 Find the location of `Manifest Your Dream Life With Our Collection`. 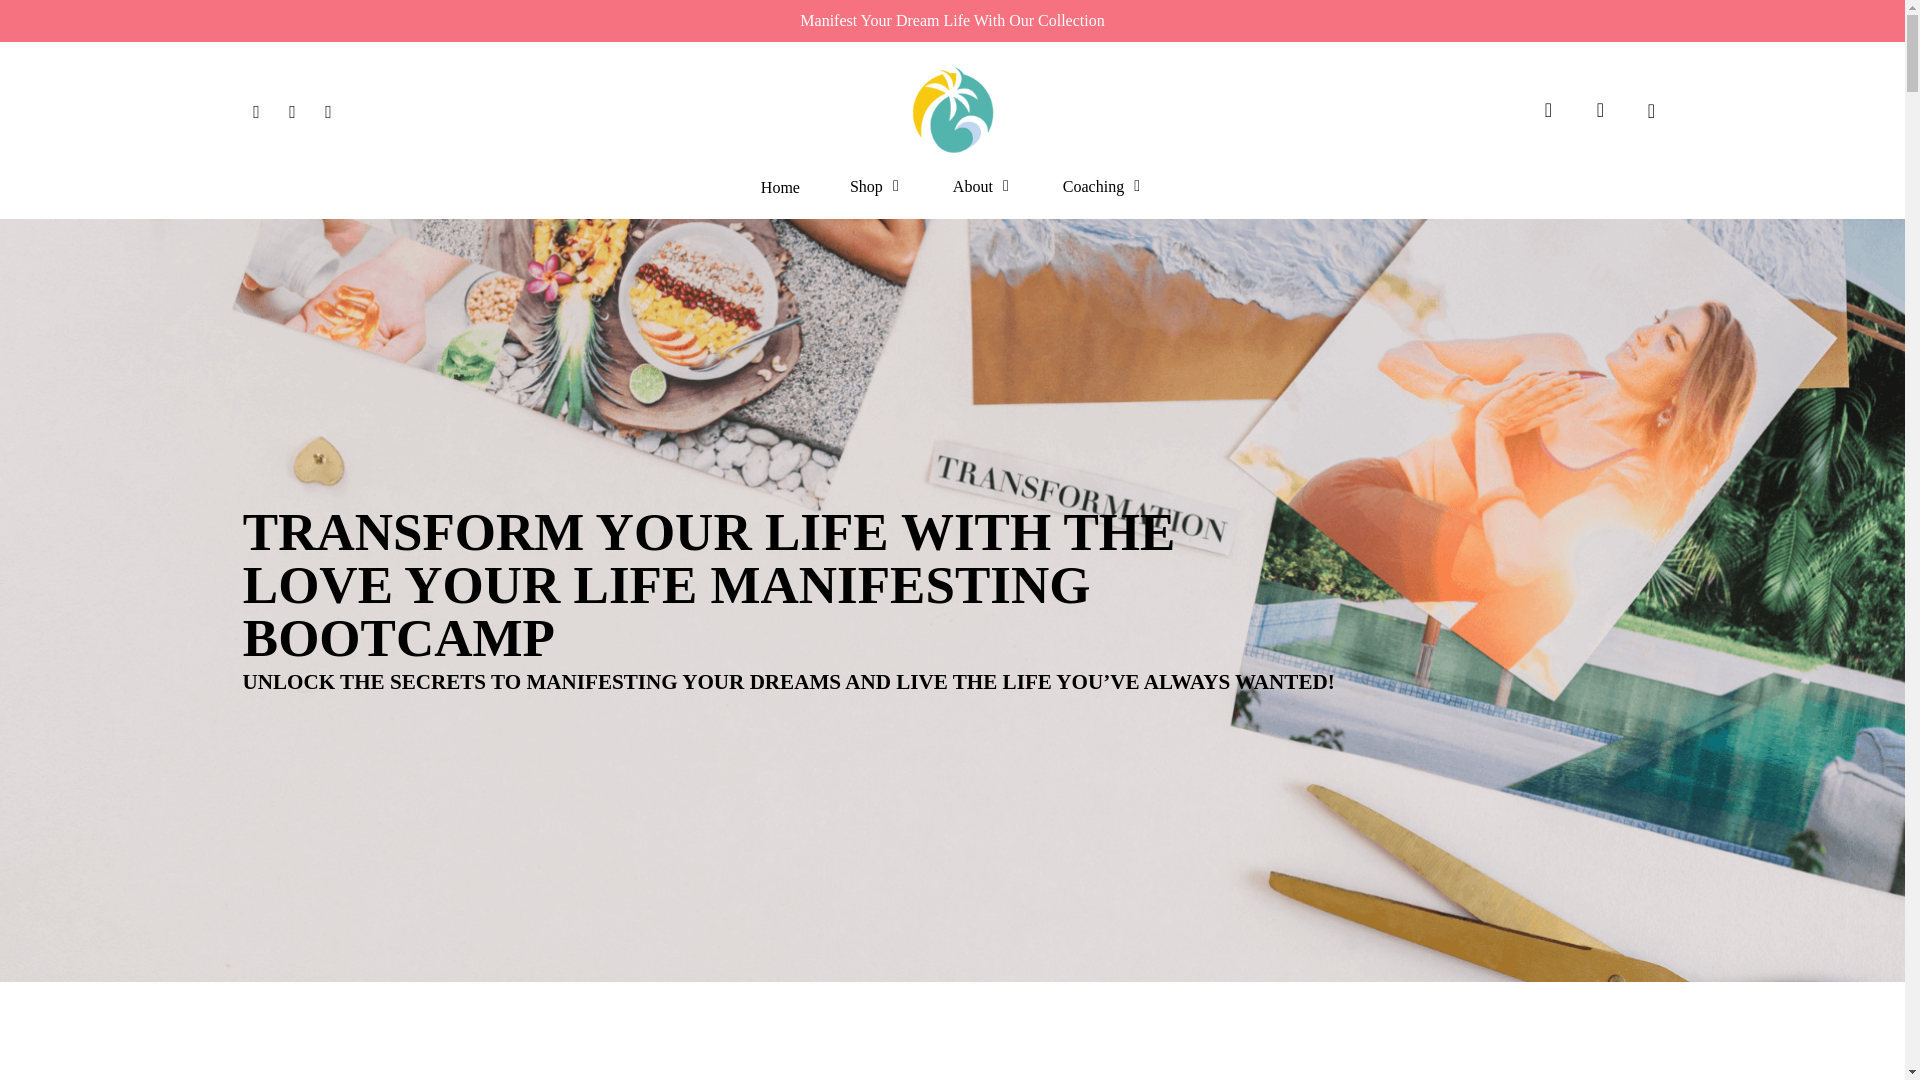

Manifest Your Dream Life With Our Collection is located at coordinates (952, 20).